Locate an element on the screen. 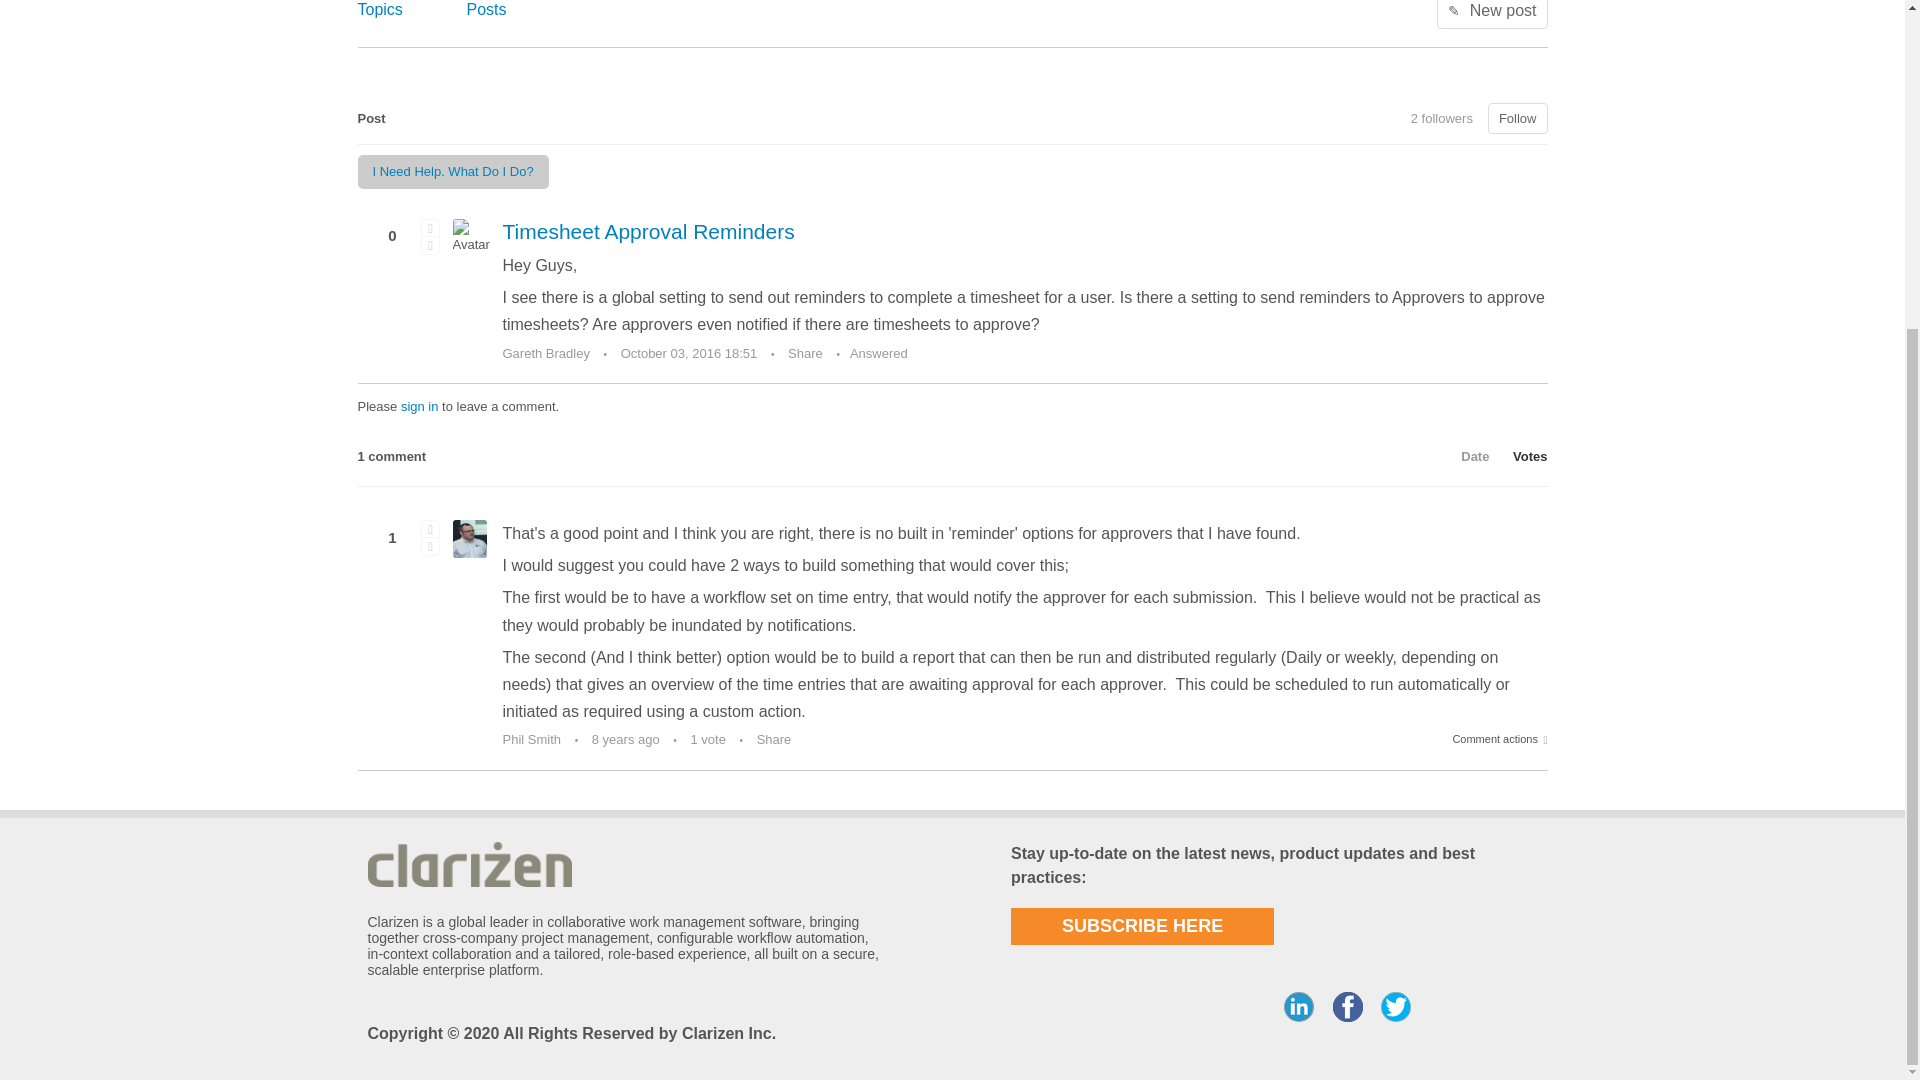 The width and height of the screenshot is (1920, 1080). SUBSCRIBE HERE is located at coordinates (1142, 926).